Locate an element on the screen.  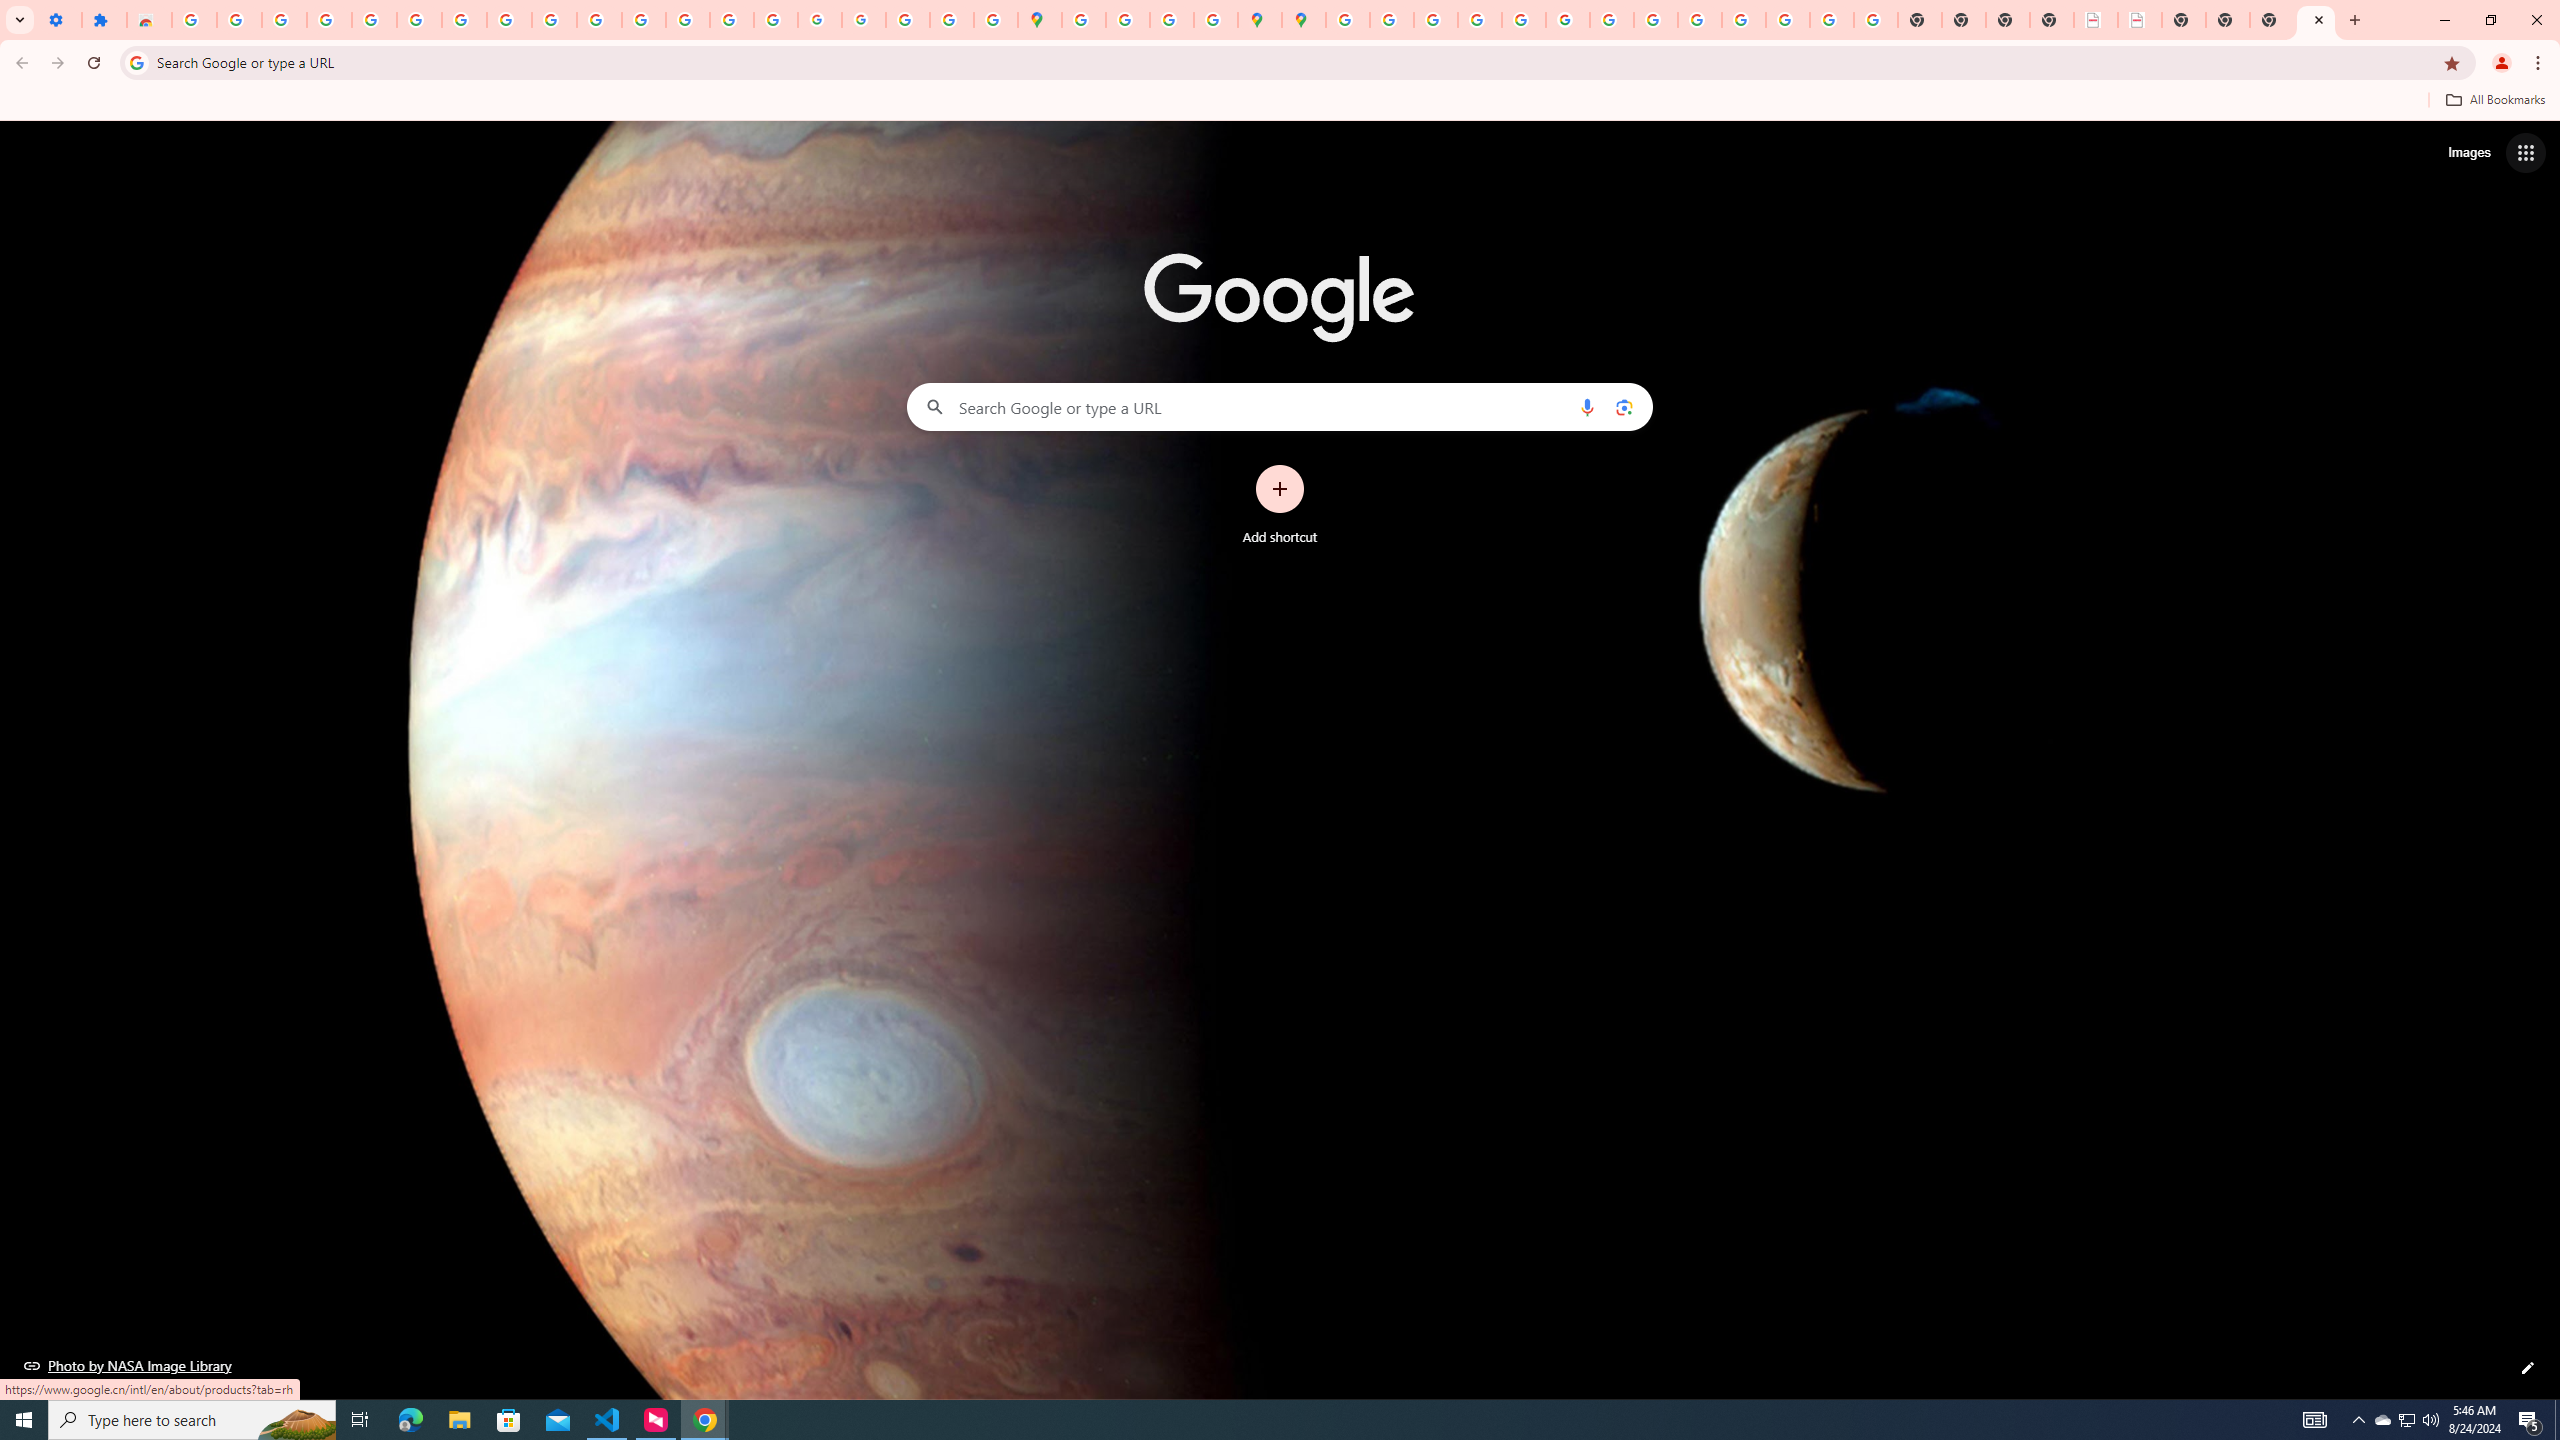
Google Maps is located at coordinates (1039, 20).